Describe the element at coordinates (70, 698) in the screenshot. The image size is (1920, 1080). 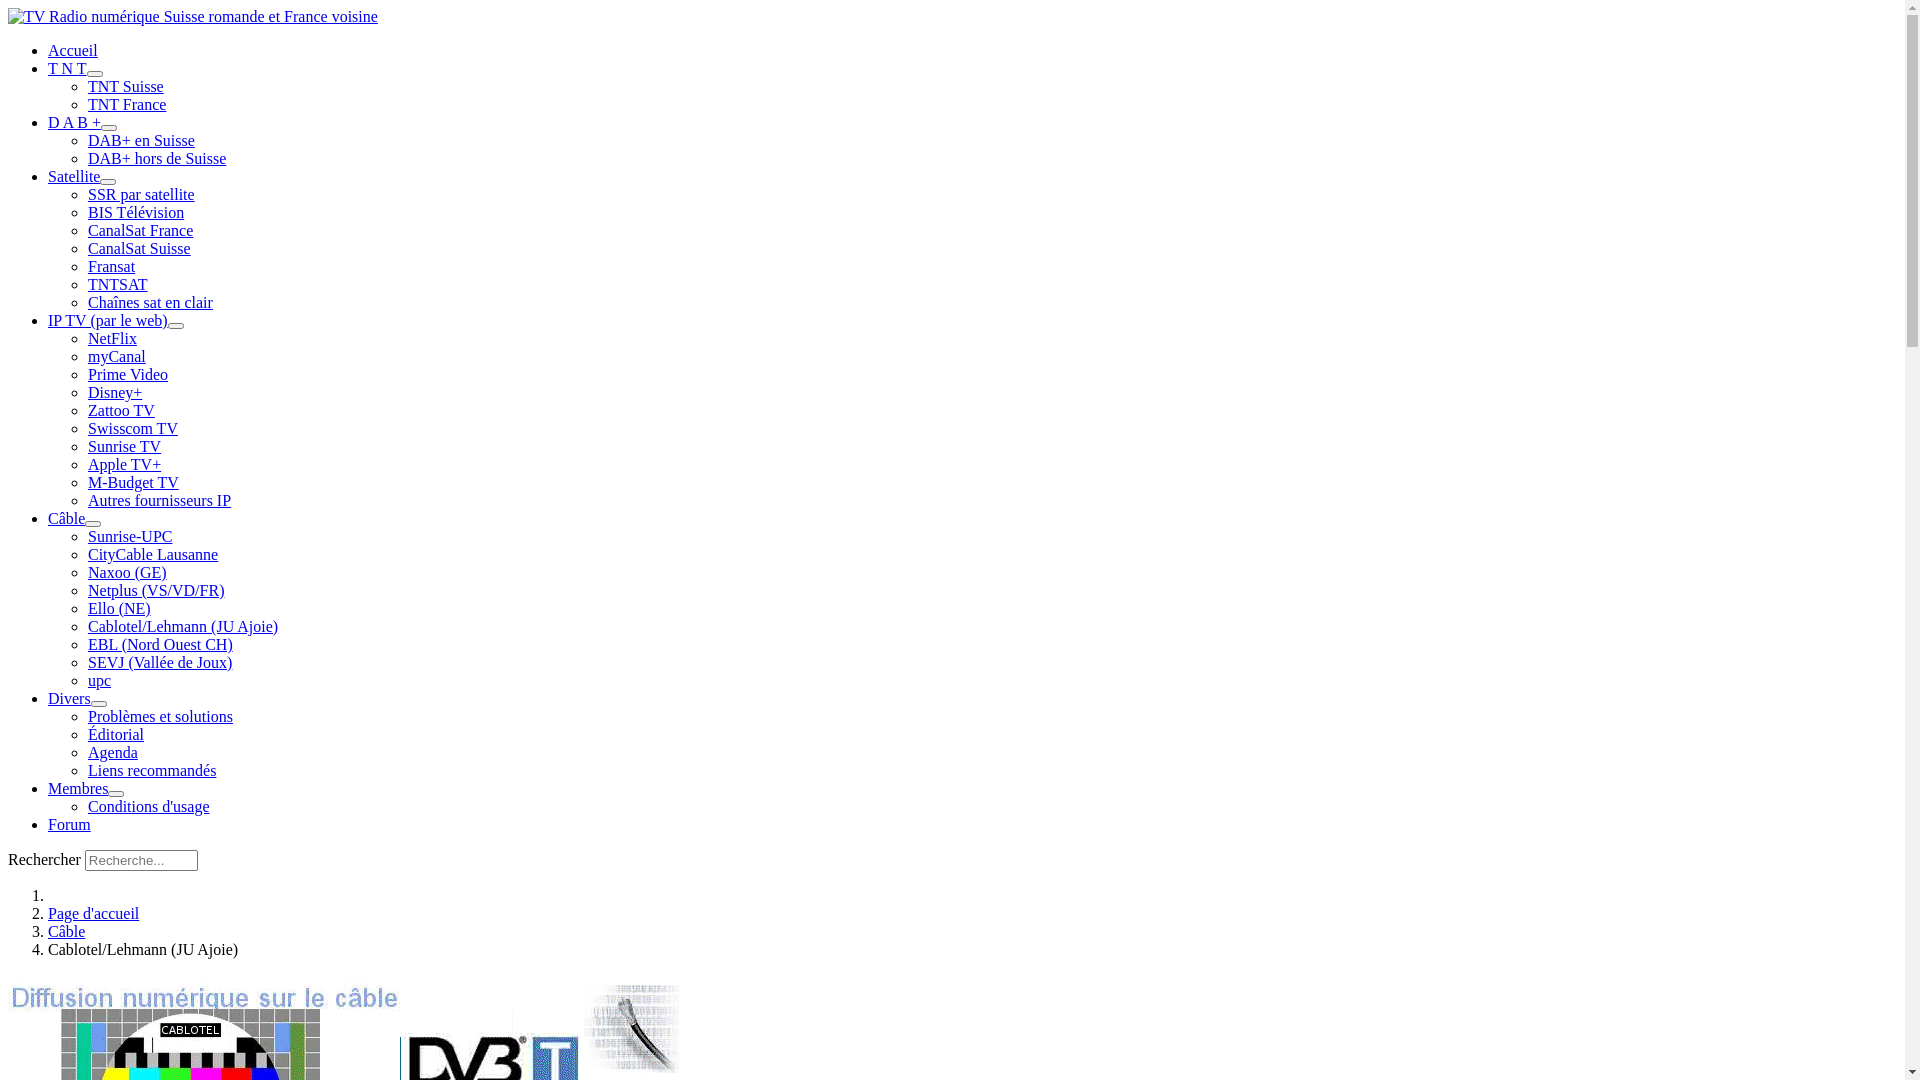
I see `Divers` at that location.